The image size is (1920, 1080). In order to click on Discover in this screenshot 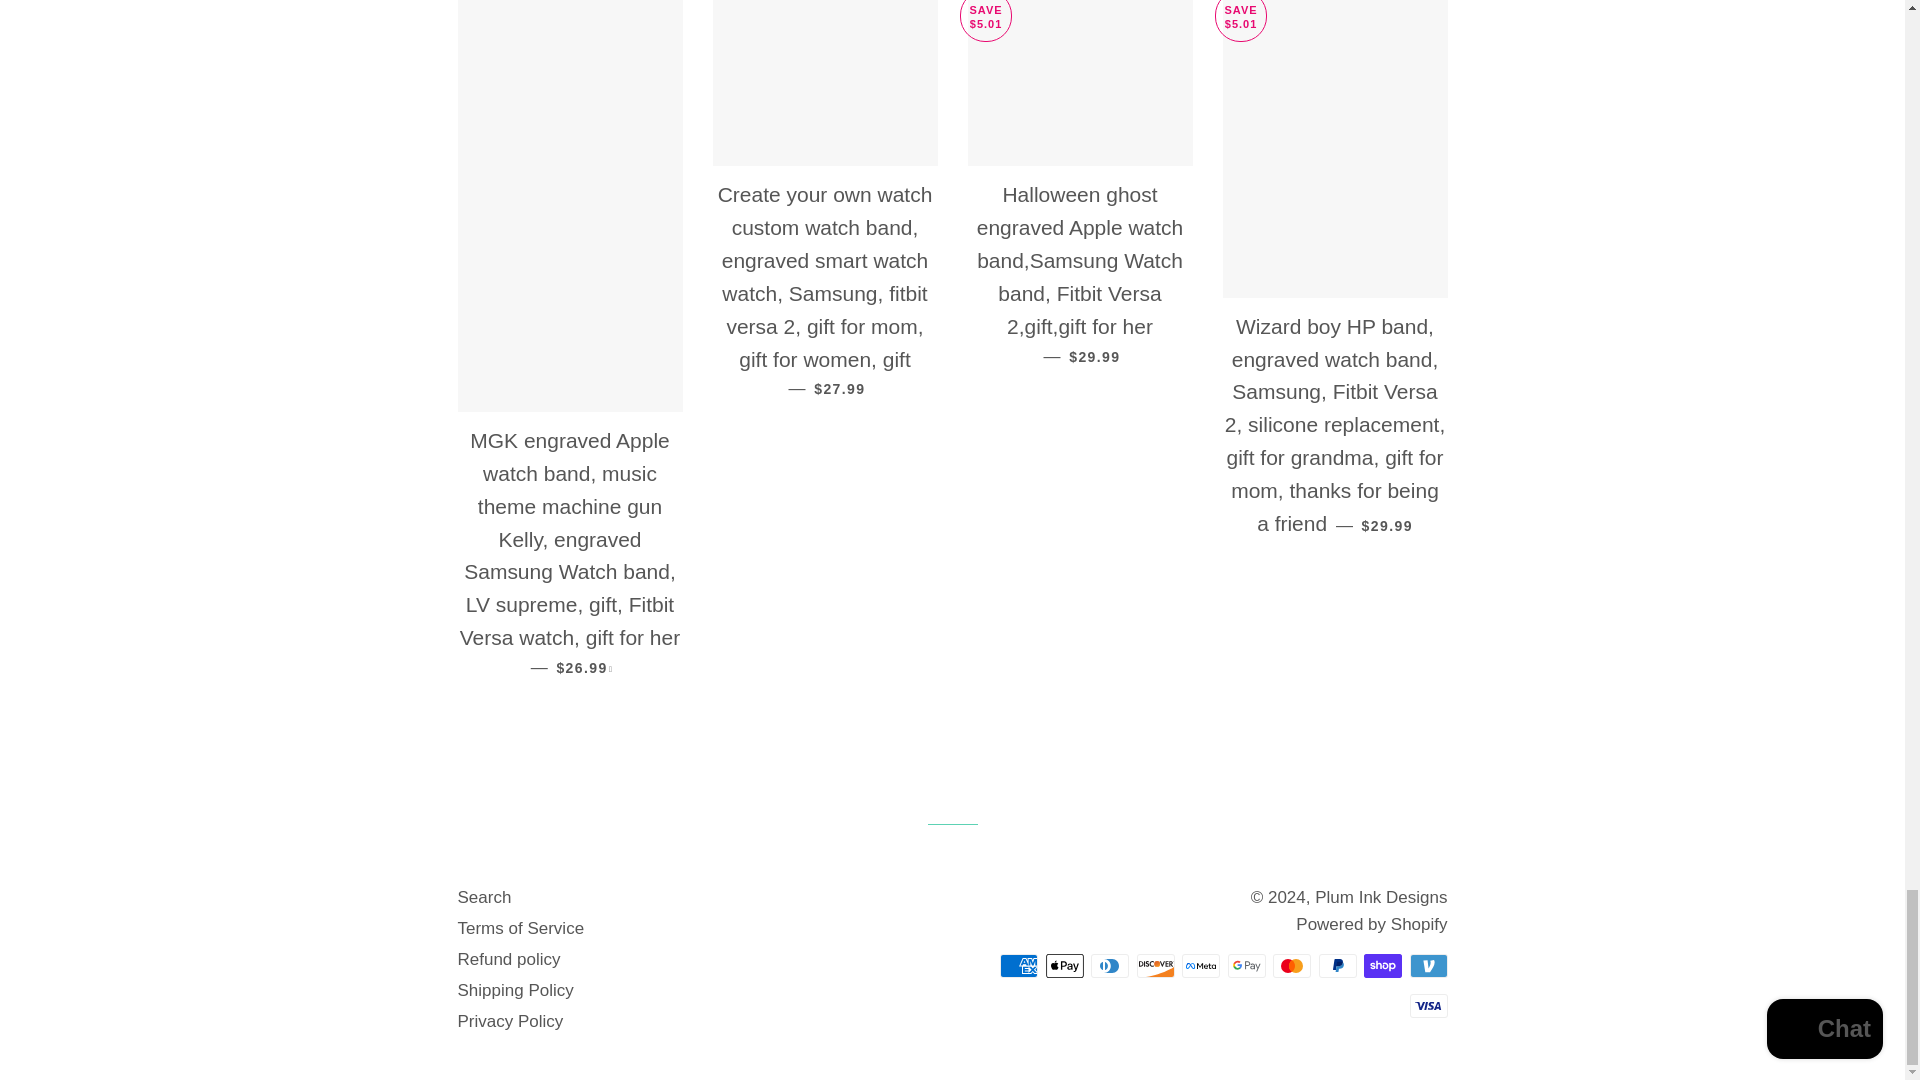, I will do `click(1154, 966)`.